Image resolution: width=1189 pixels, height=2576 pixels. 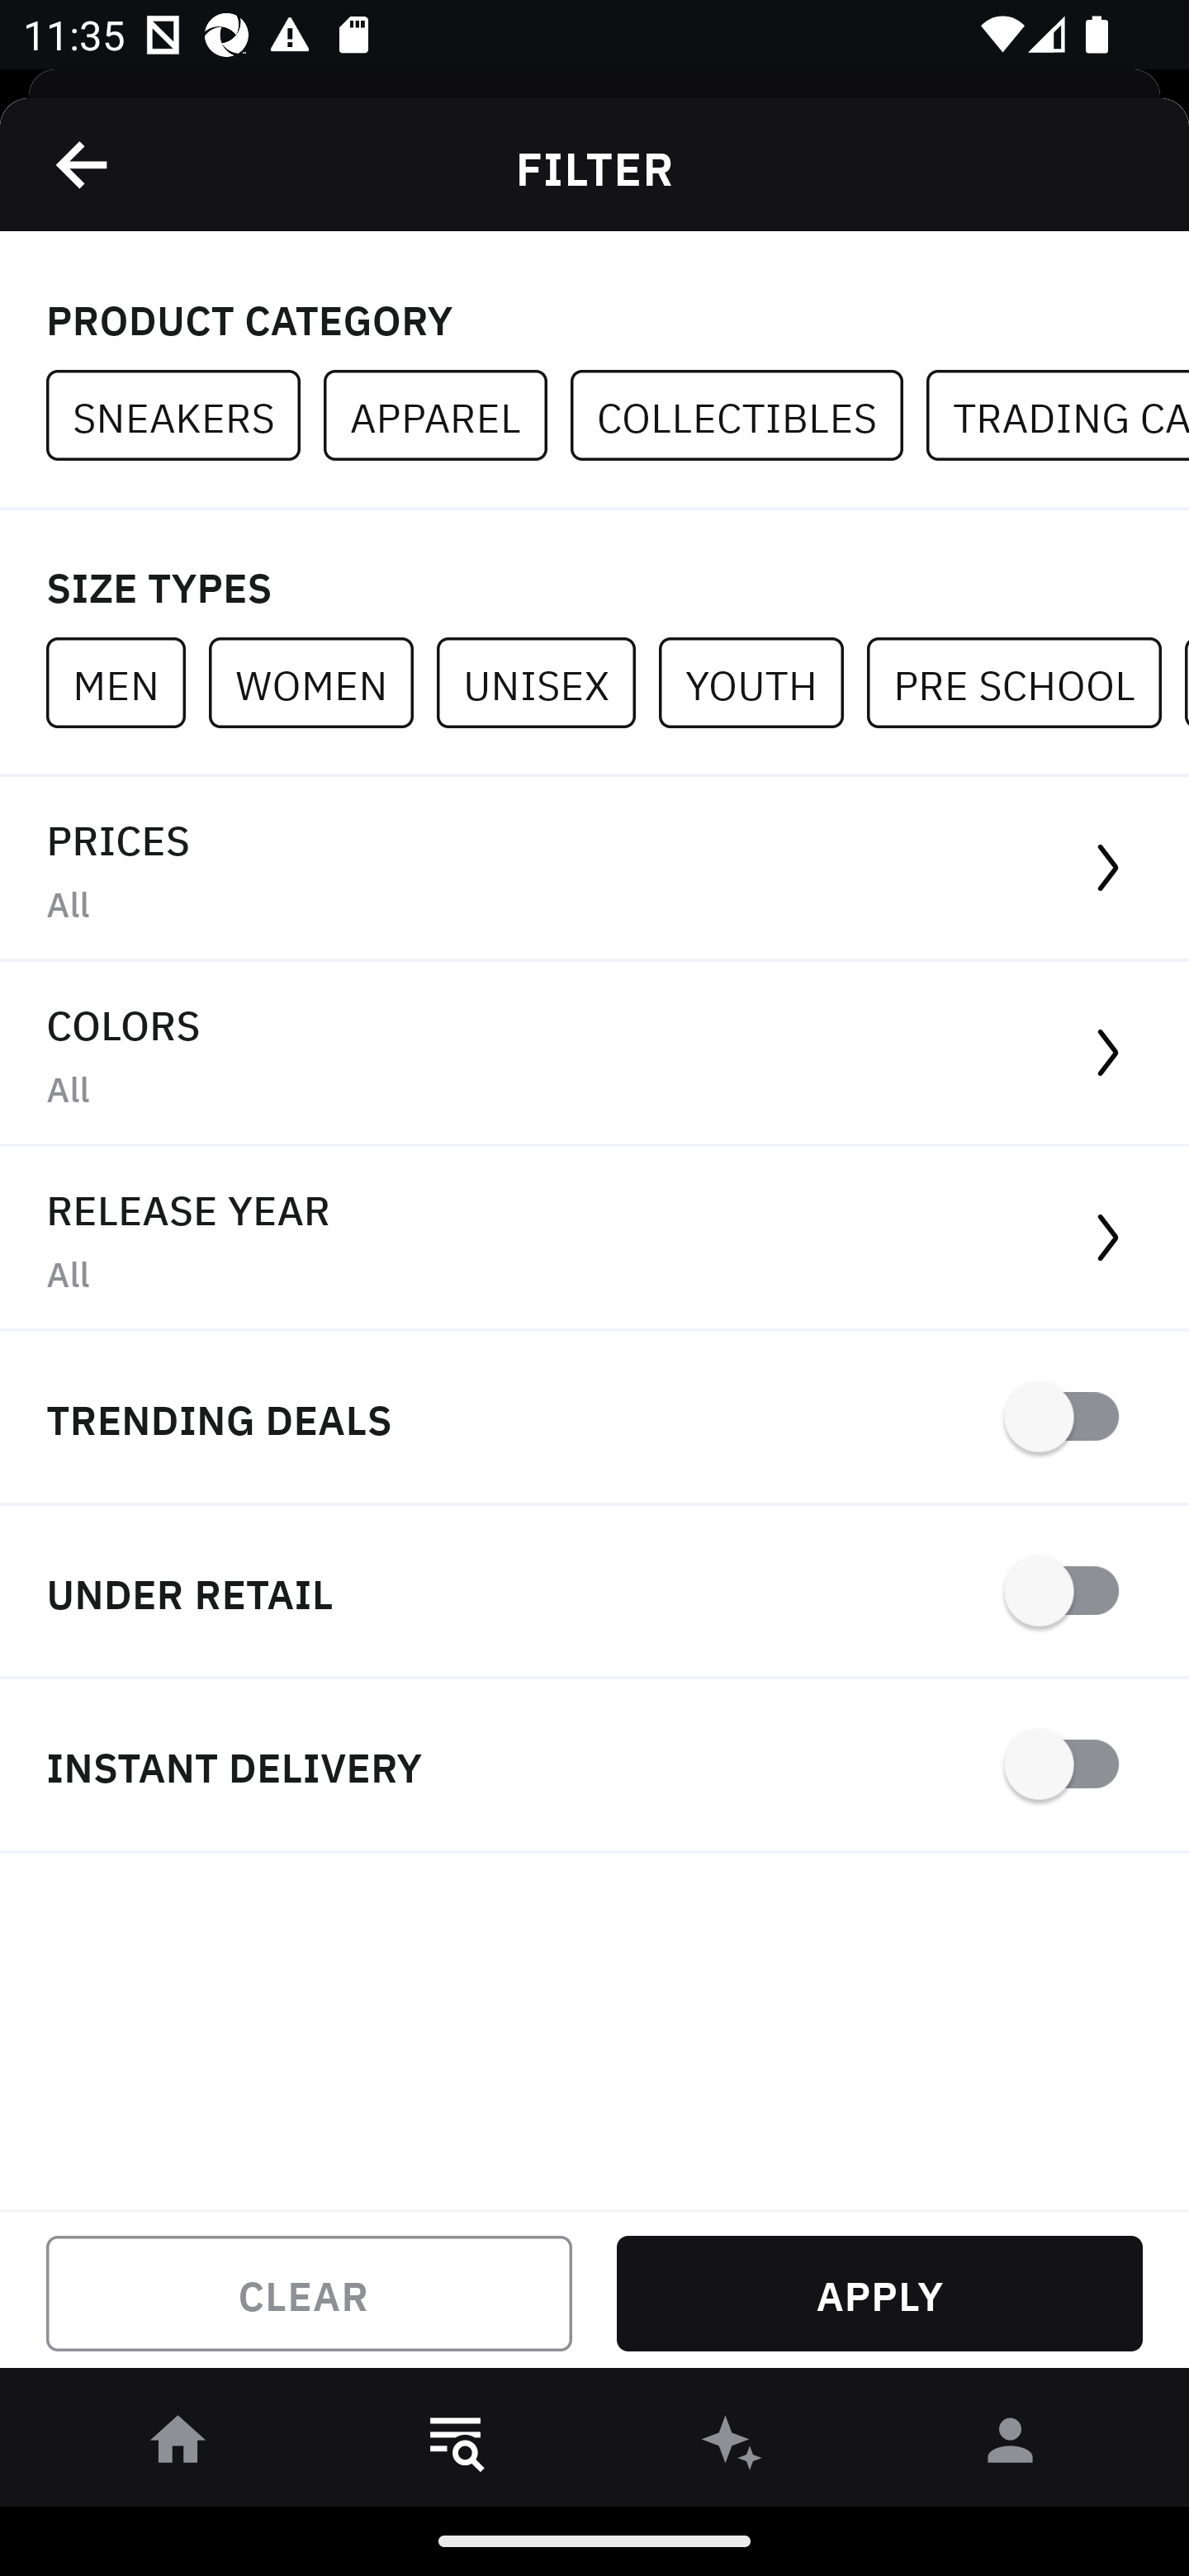 What do you see at coordinates (733, 2446) in the screenshot?
I see `󰫢` at bounding box center [733, 2446].